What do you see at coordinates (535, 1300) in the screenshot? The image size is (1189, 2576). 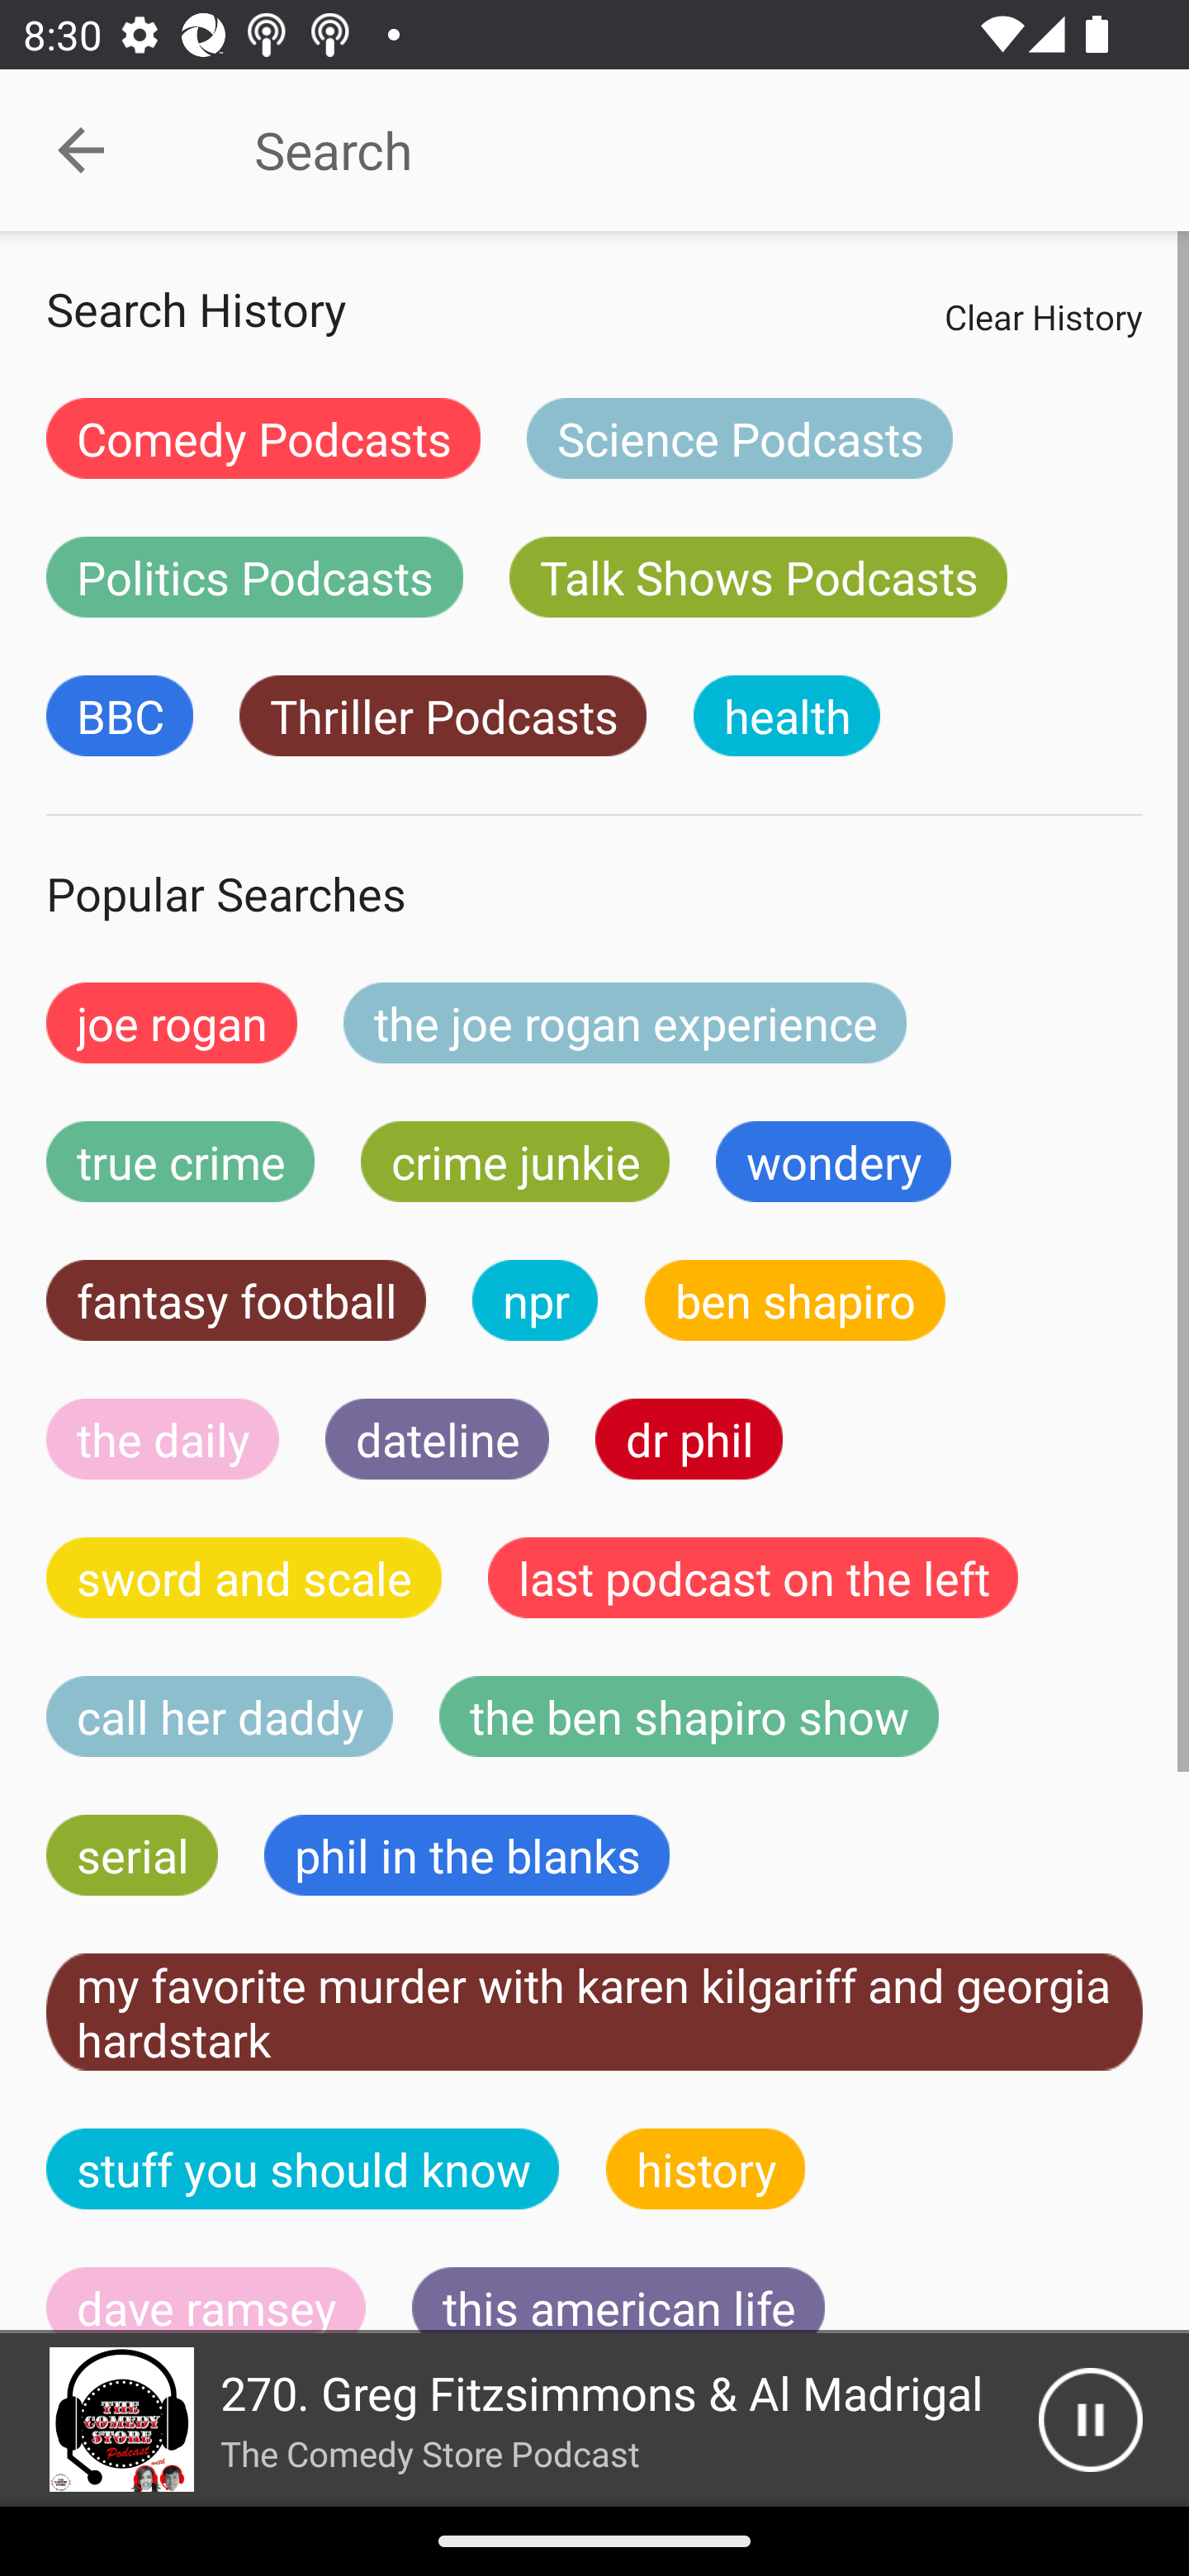 I see `npr` at bounding box center [535, 1300].